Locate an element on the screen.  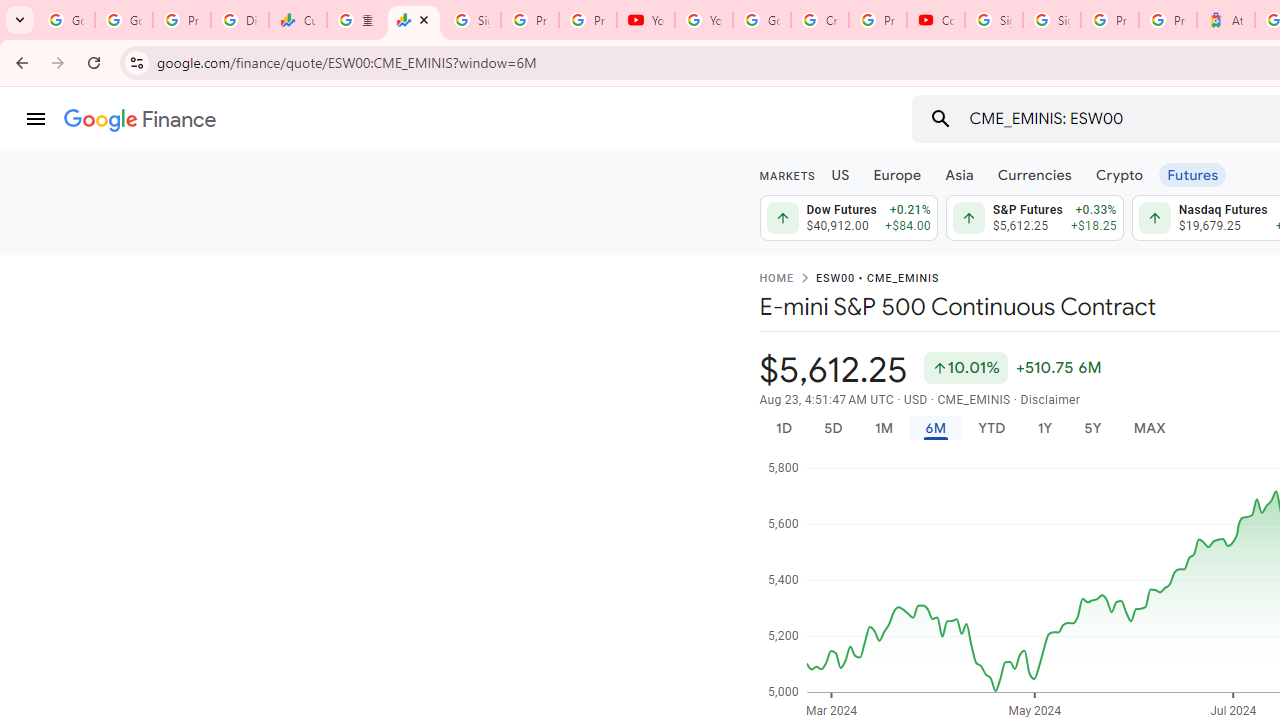
Atour Hotel - Google hotels is located at coordinates (1226, 20).